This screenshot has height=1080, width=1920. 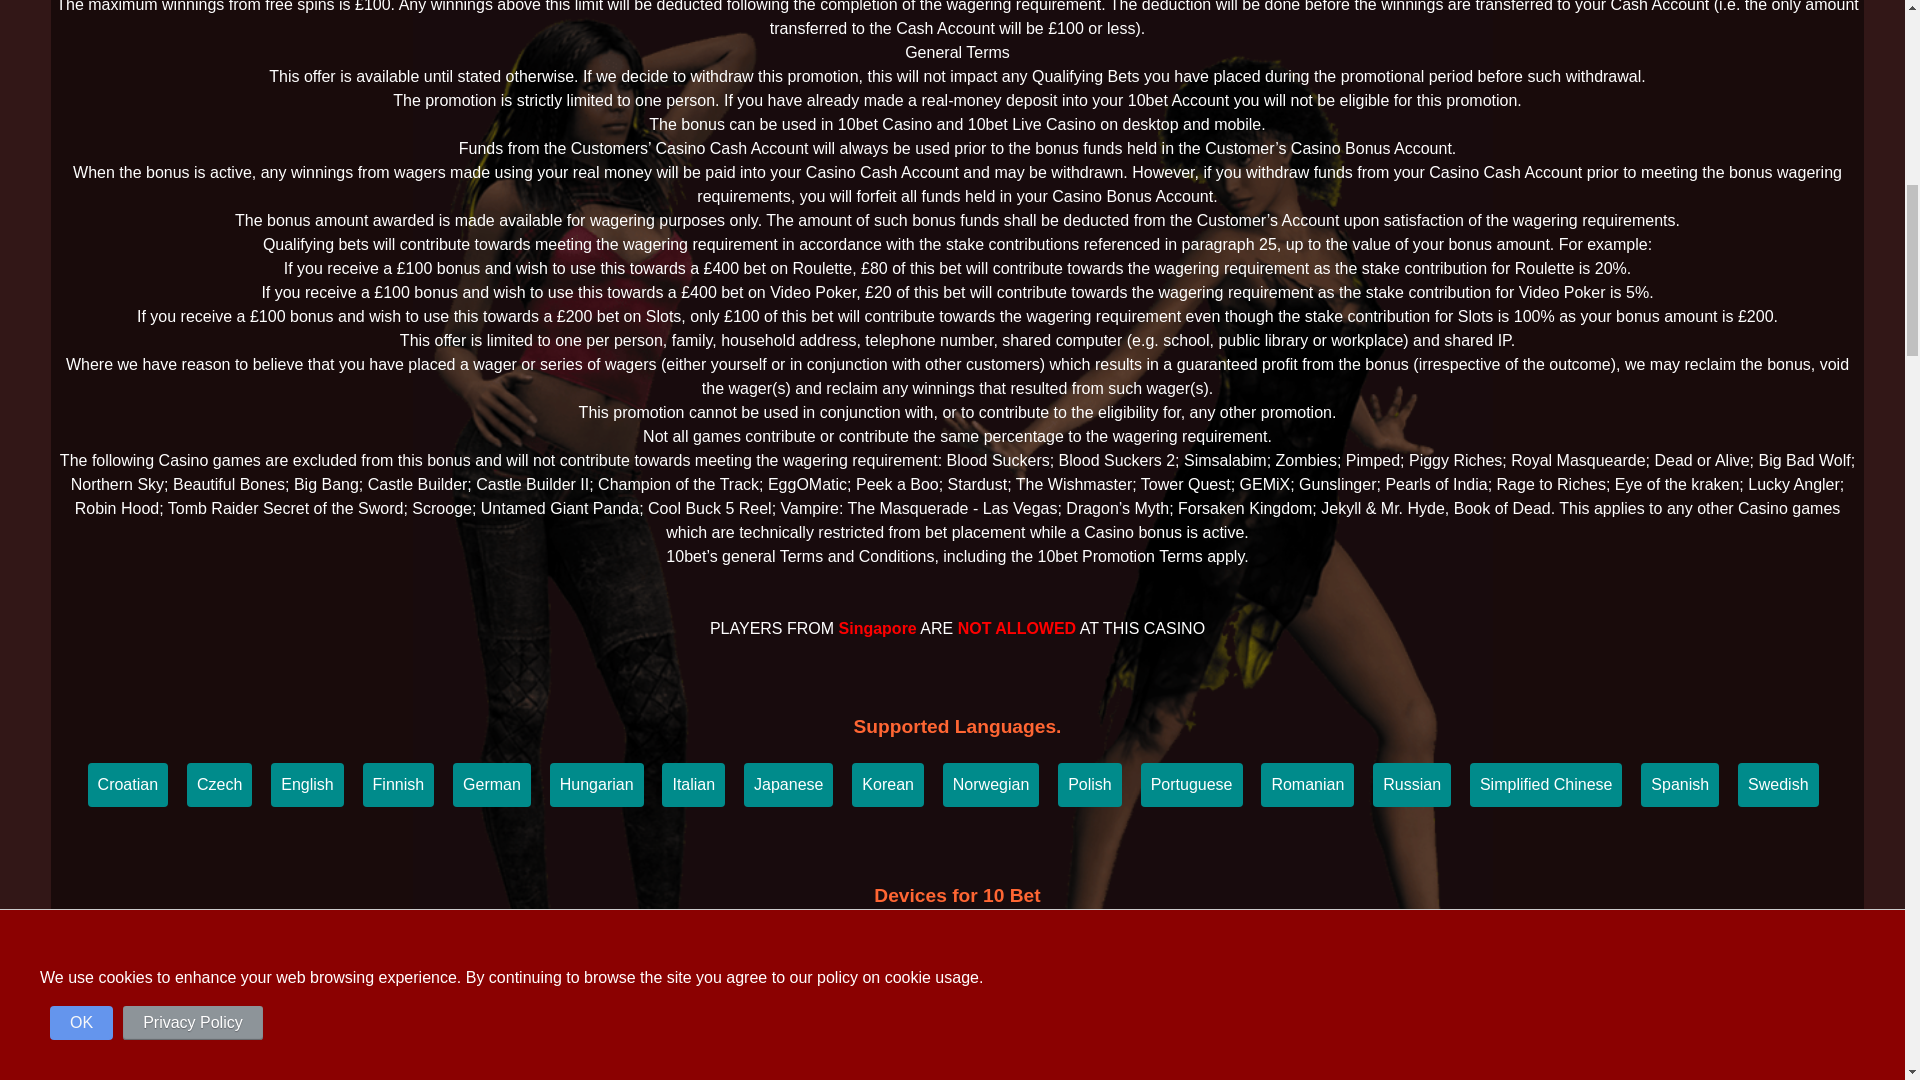 I want to click on BlackBerry Device, so click(x=871, y=952).